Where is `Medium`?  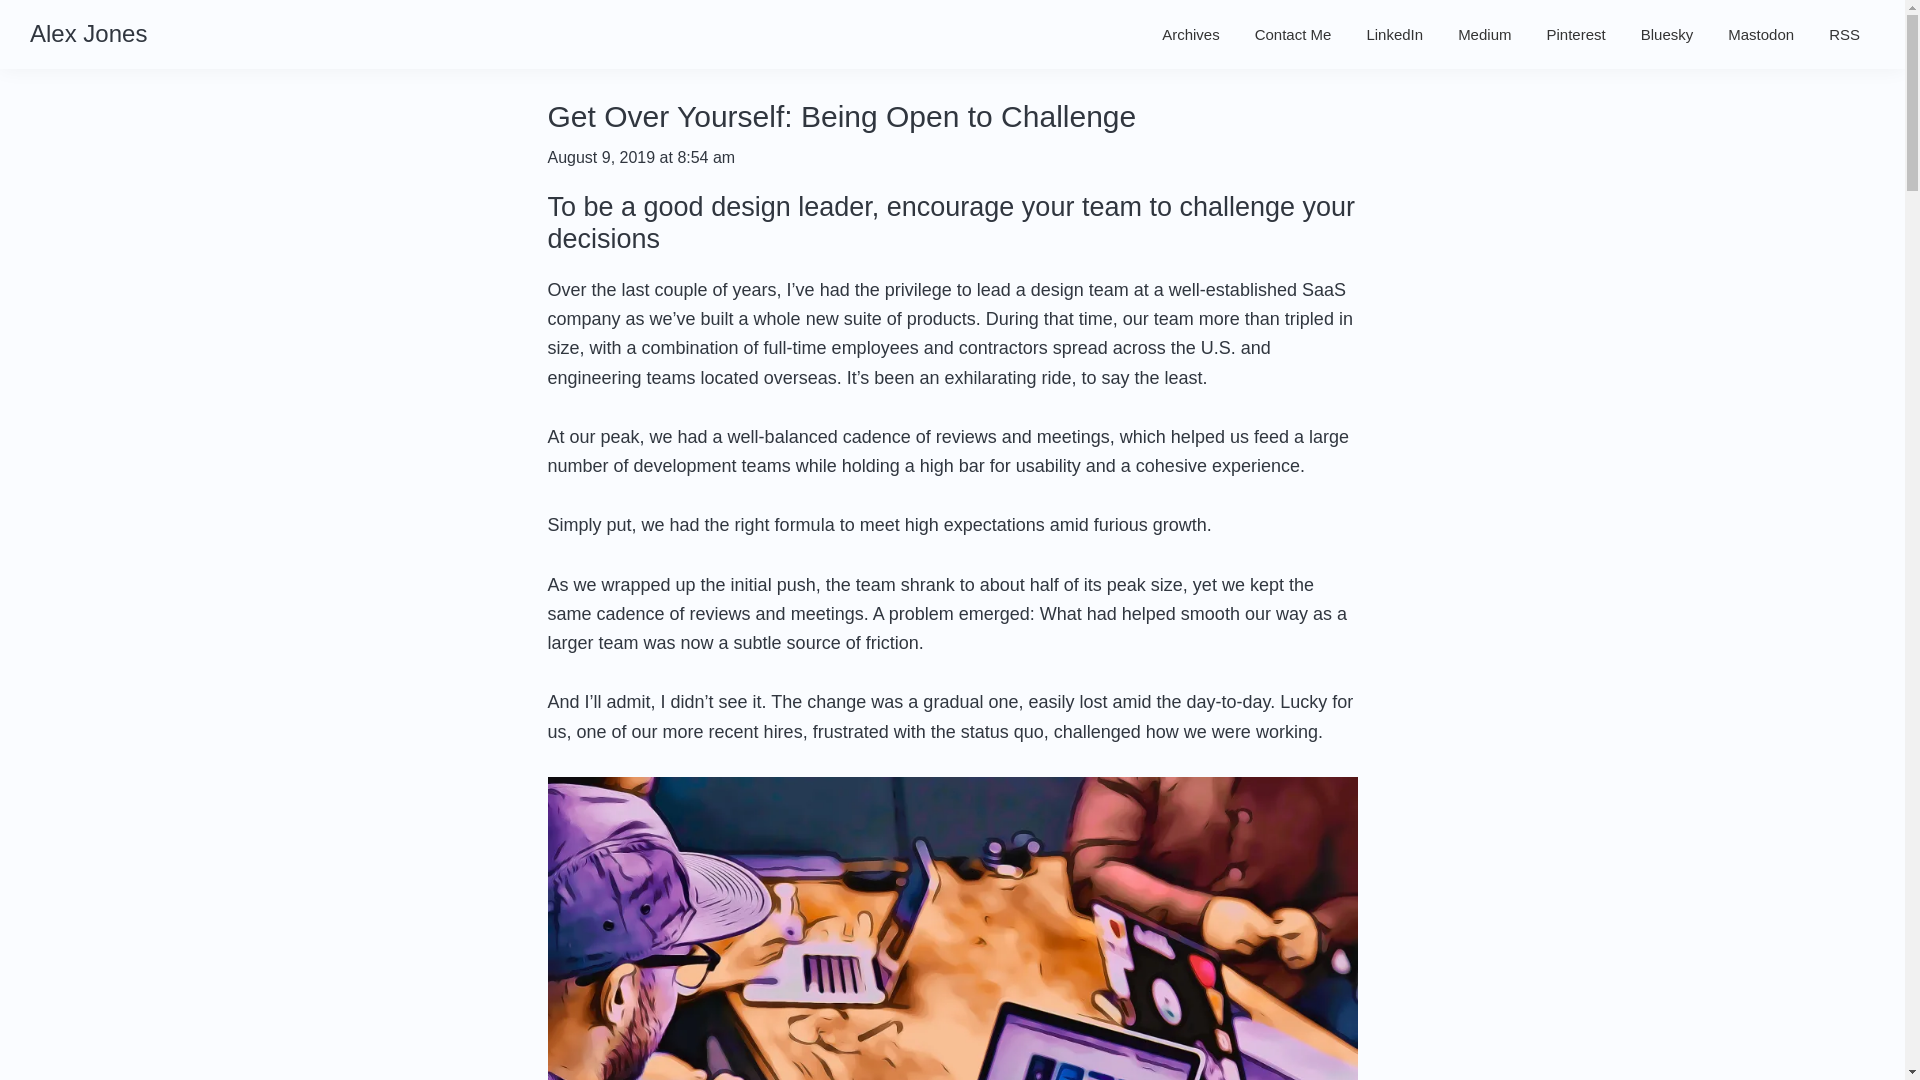
Medium is located at coordinates (1484, 34).